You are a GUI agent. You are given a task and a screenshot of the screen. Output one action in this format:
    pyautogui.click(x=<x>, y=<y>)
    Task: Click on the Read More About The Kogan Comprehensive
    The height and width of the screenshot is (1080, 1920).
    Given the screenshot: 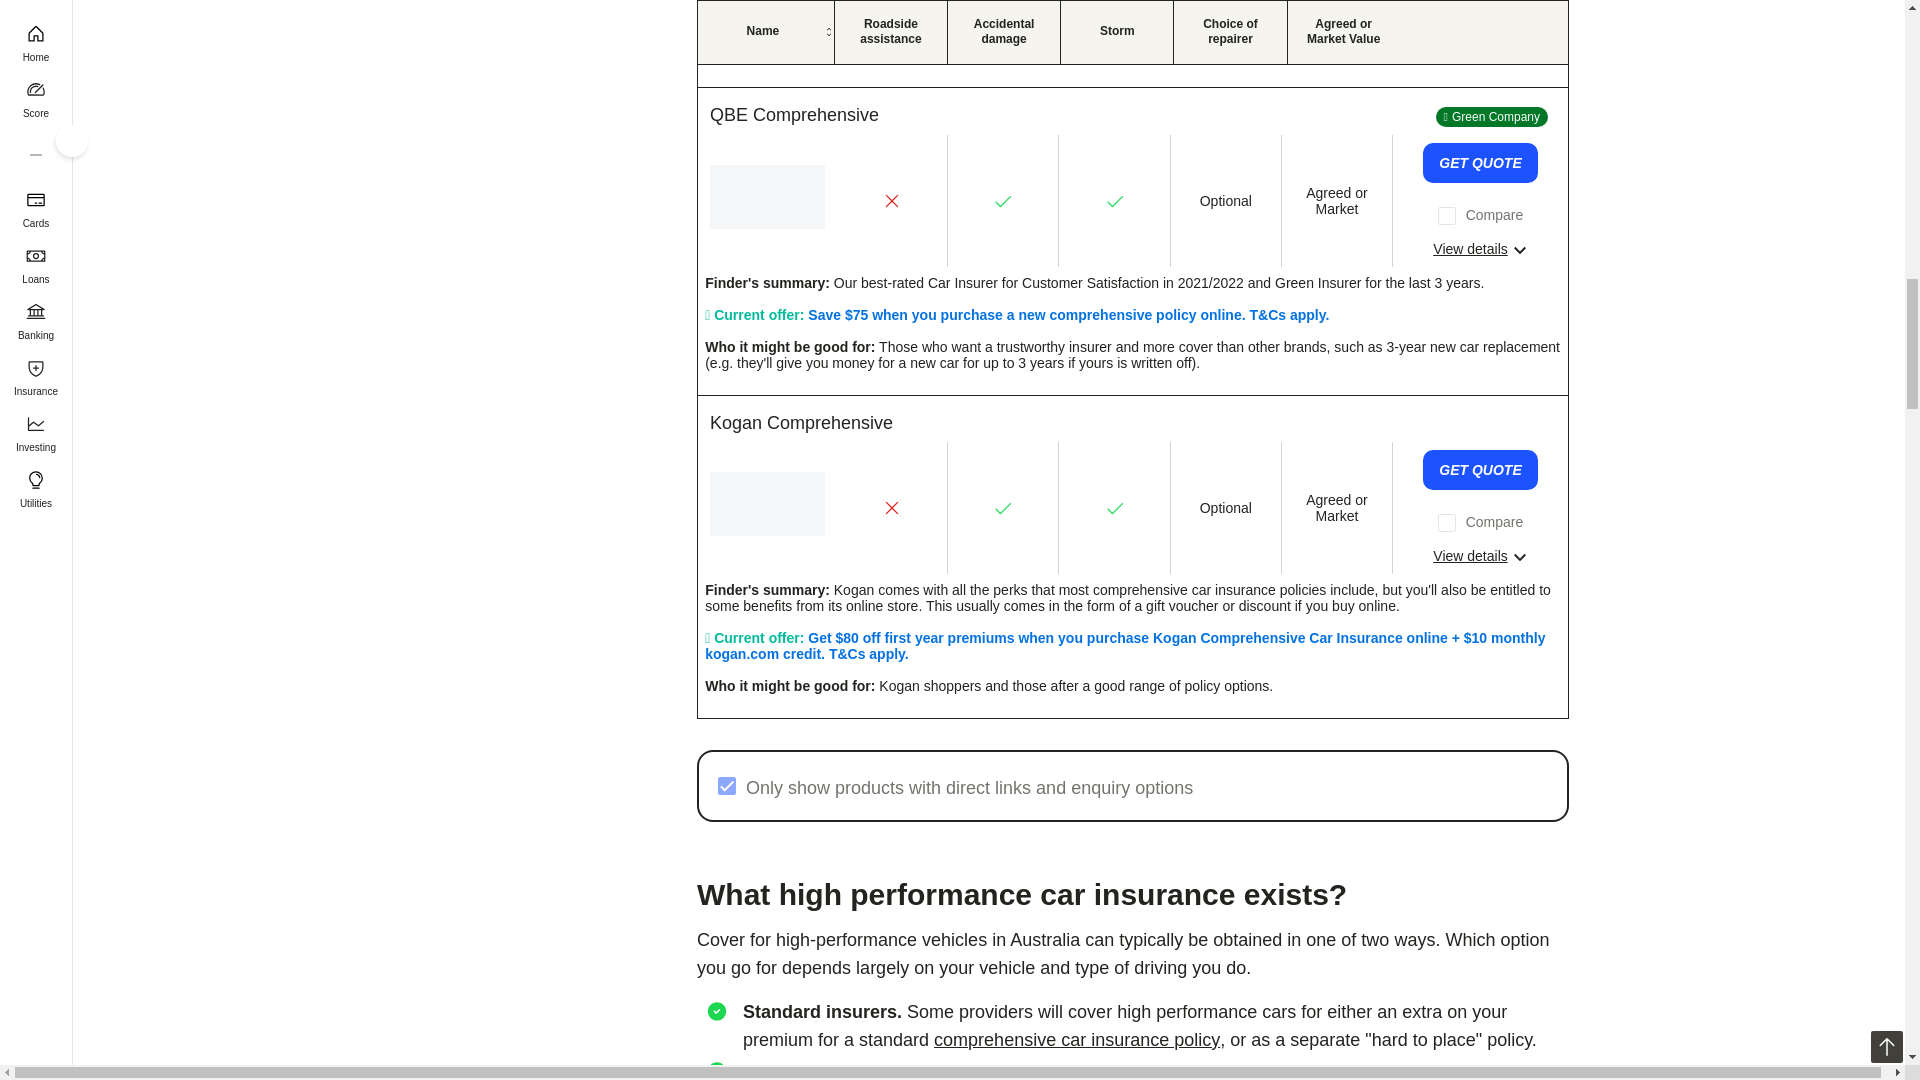 What is the action you would take?
    pyautogui.click(x=1480, y=556)
    